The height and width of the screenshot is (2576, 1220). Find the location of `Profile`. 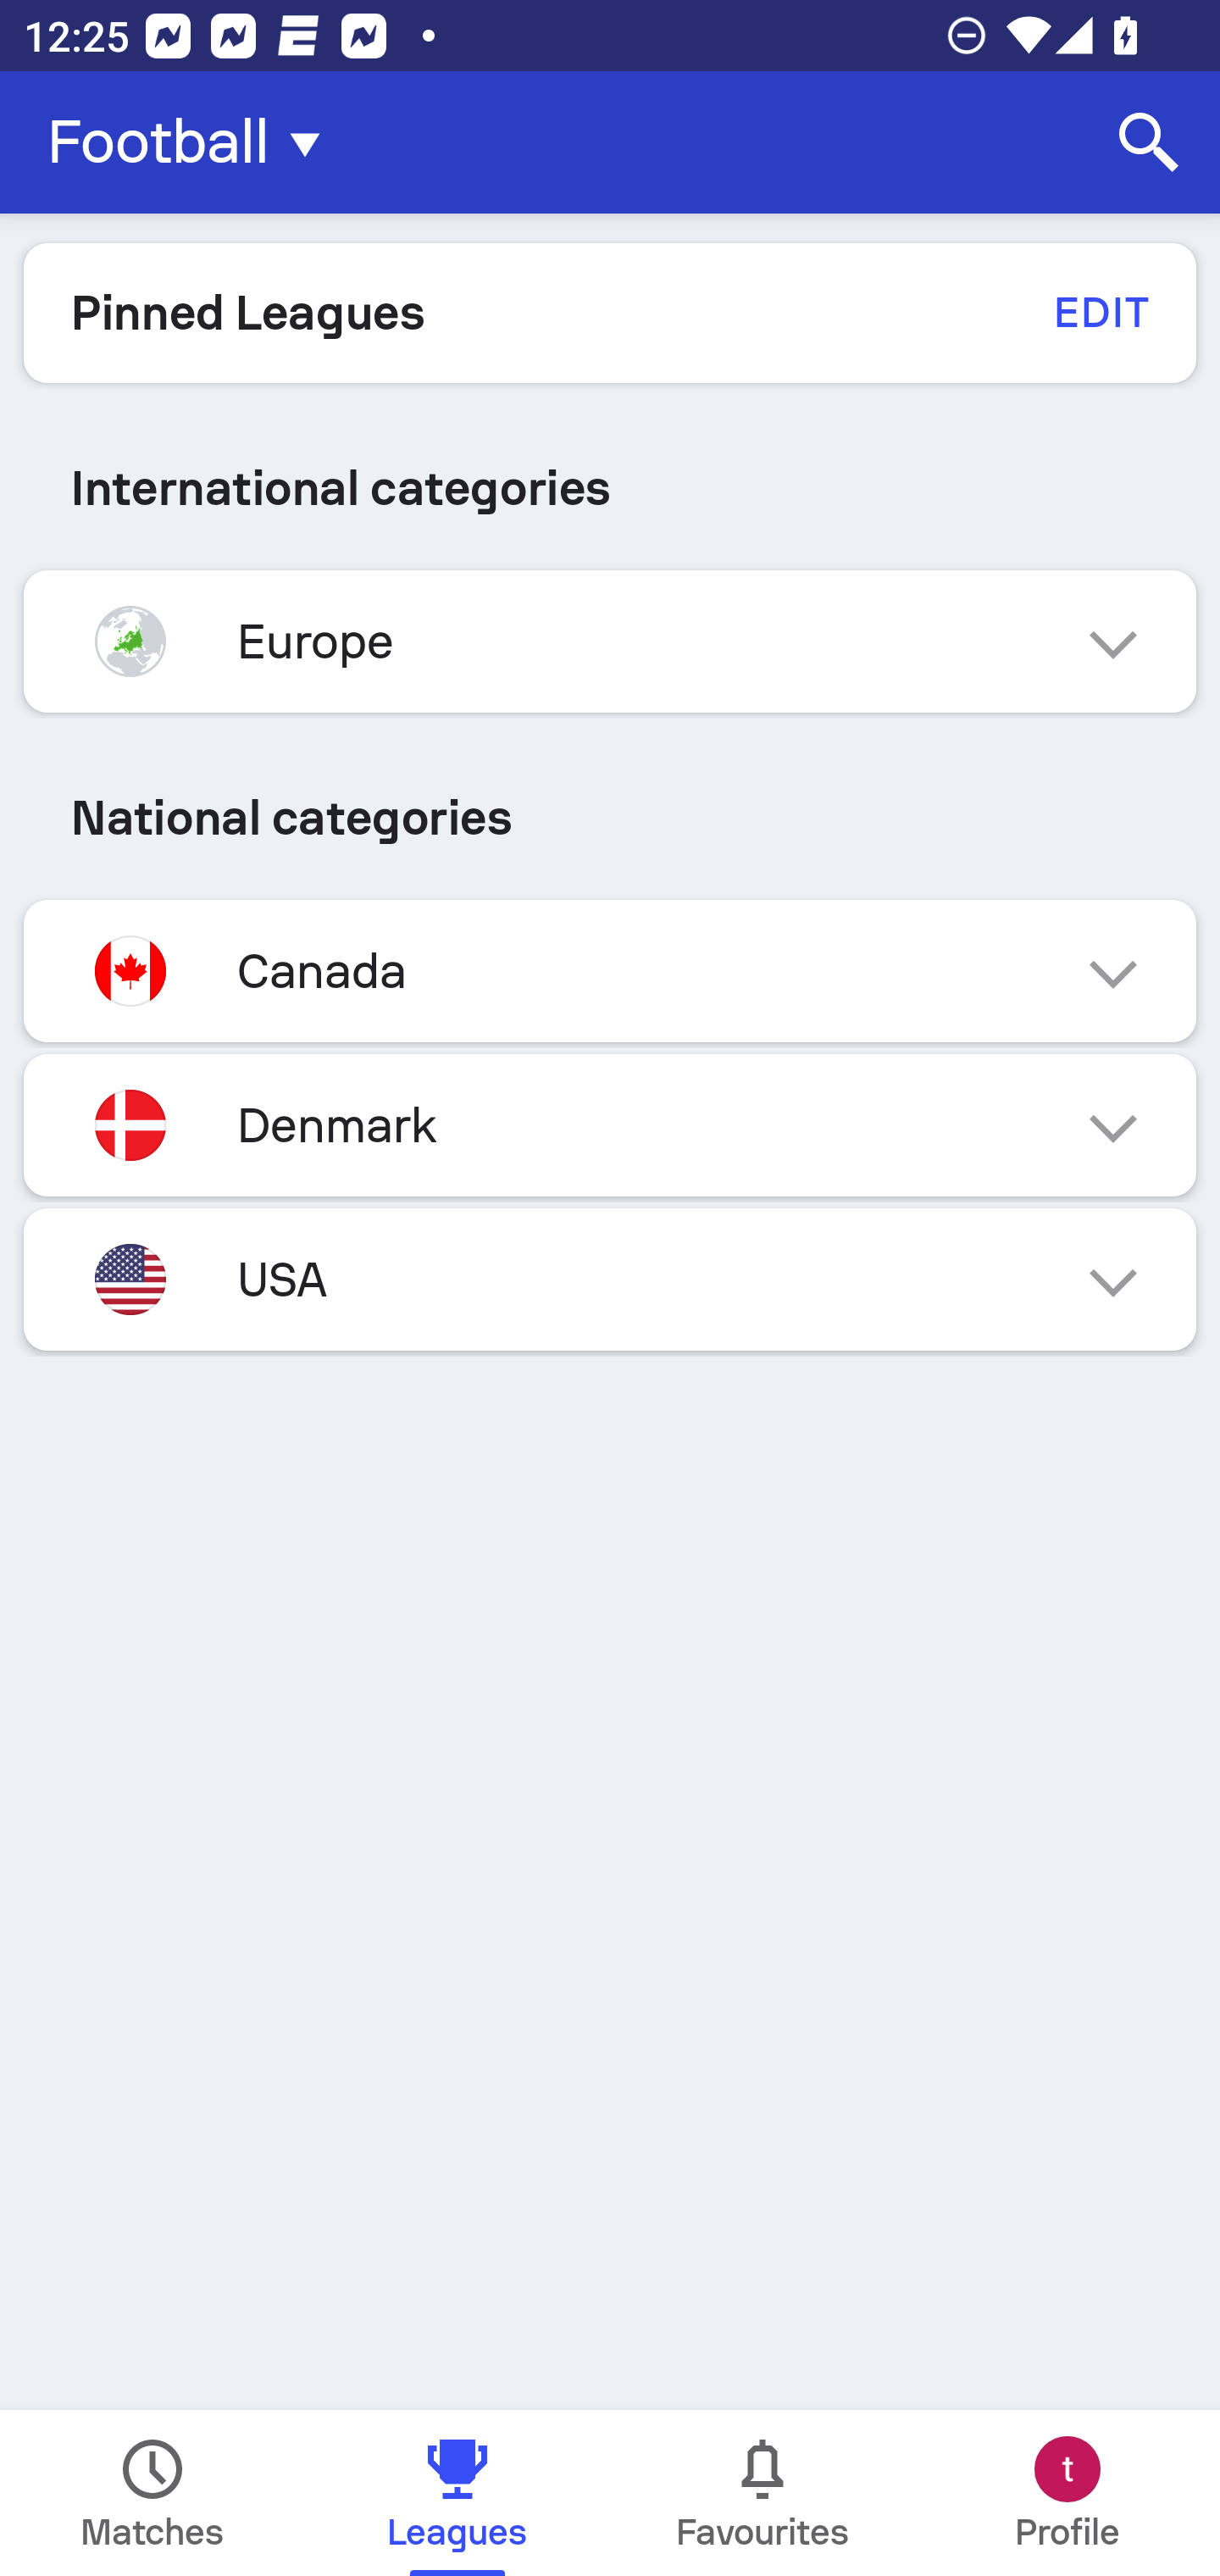

Profile is located at coordinates (1067, 2493).